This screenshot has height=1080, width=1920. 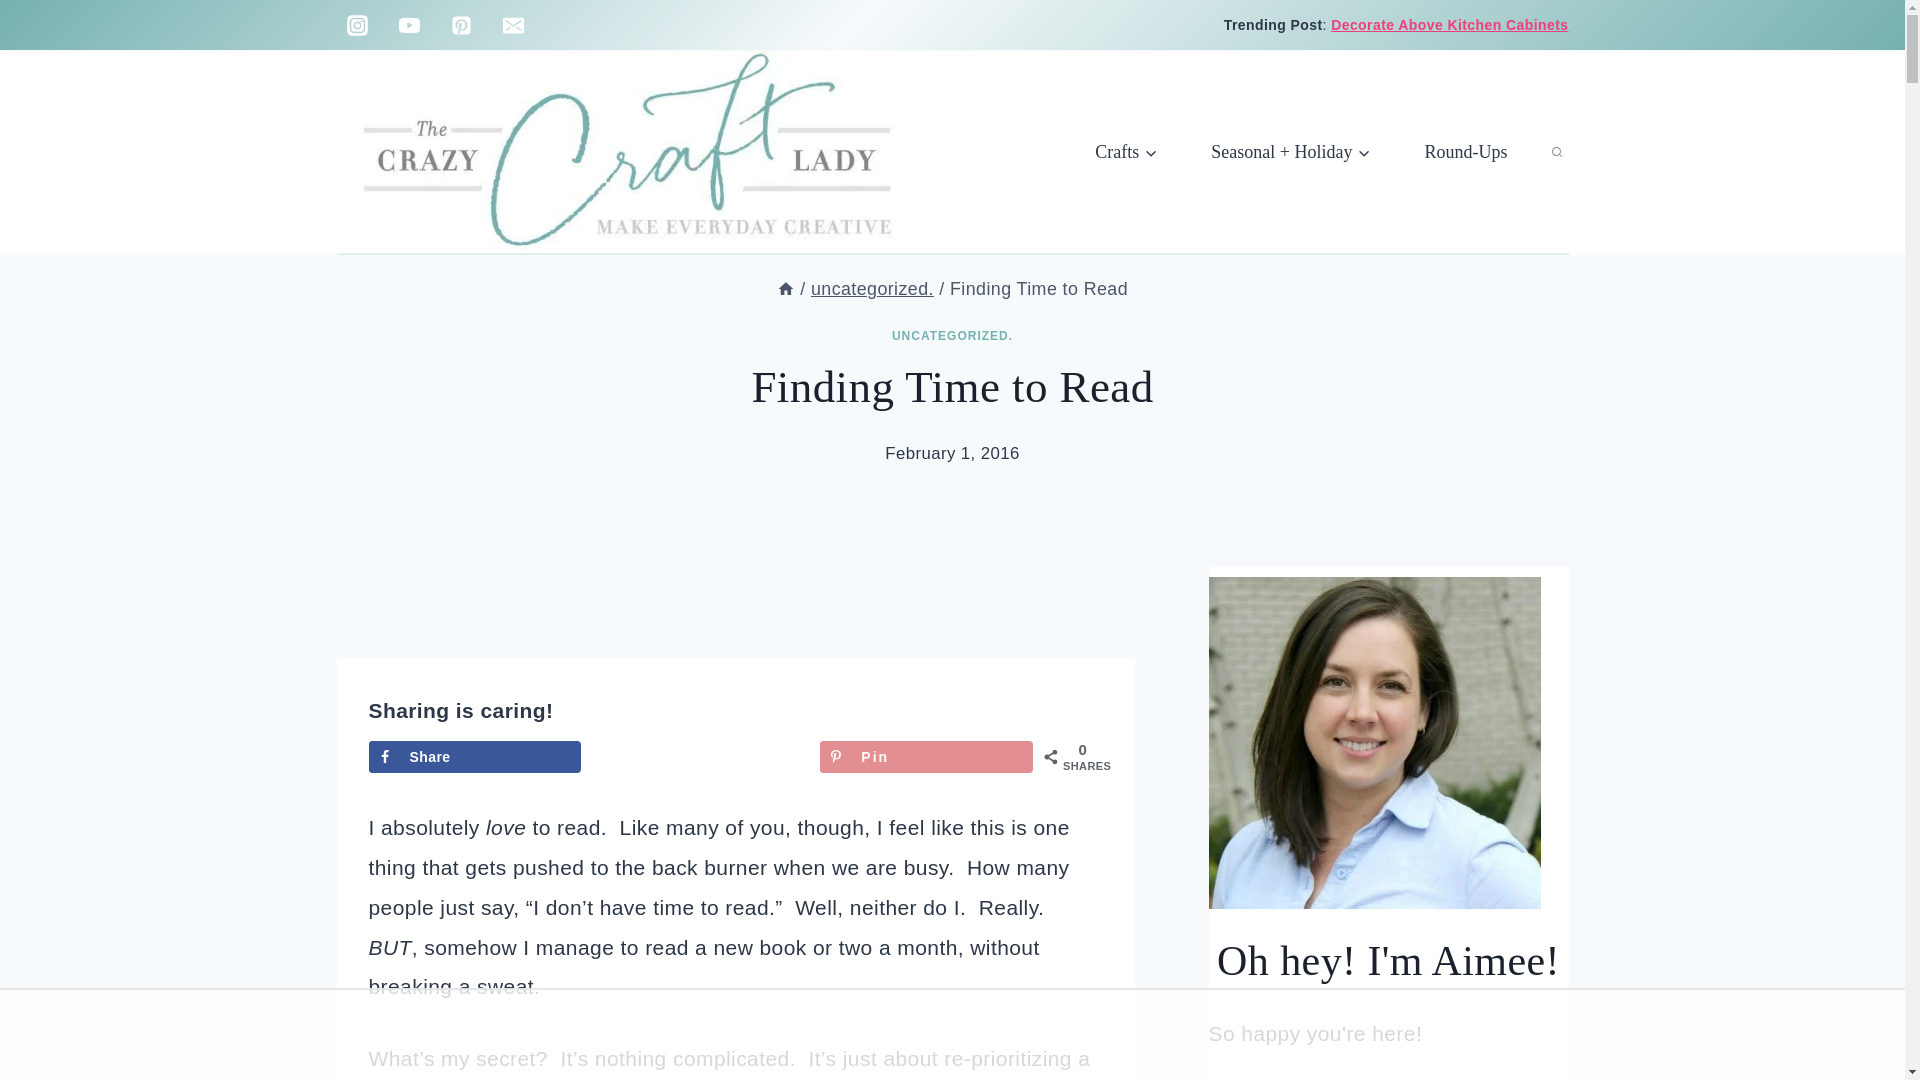 I want to click on Decorate Above Kitchen Cabinets, so click(x=1449, y=25).